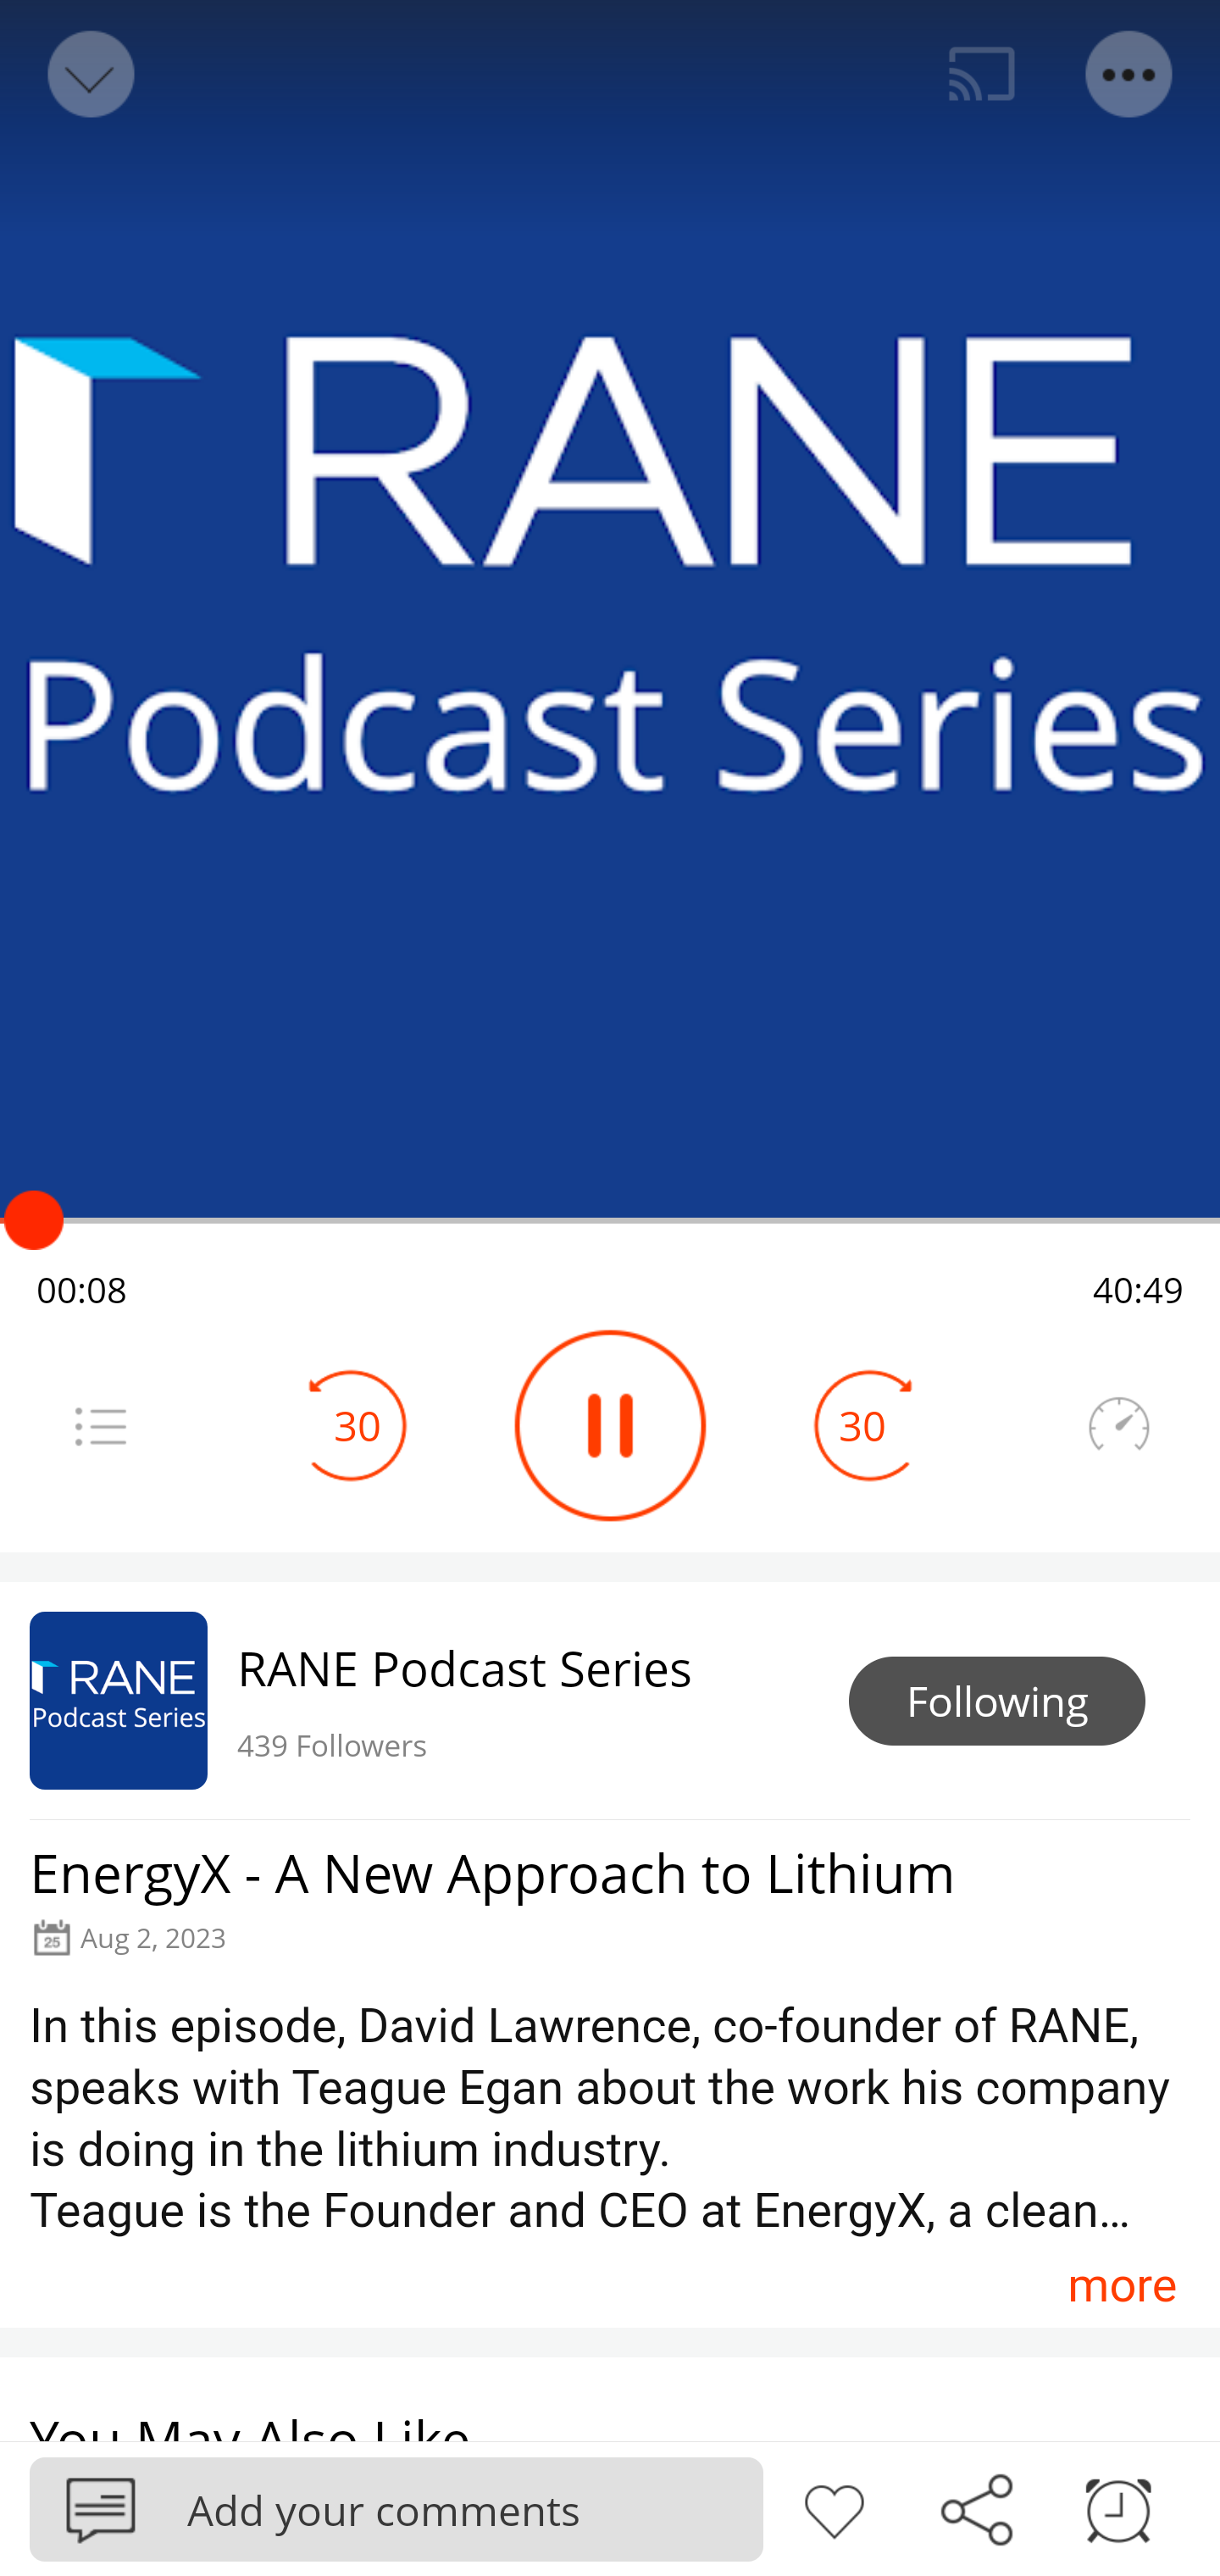  Describe the element at coordinates (1118, 1425) in the screenshot. I see `Speedometer` at that location.